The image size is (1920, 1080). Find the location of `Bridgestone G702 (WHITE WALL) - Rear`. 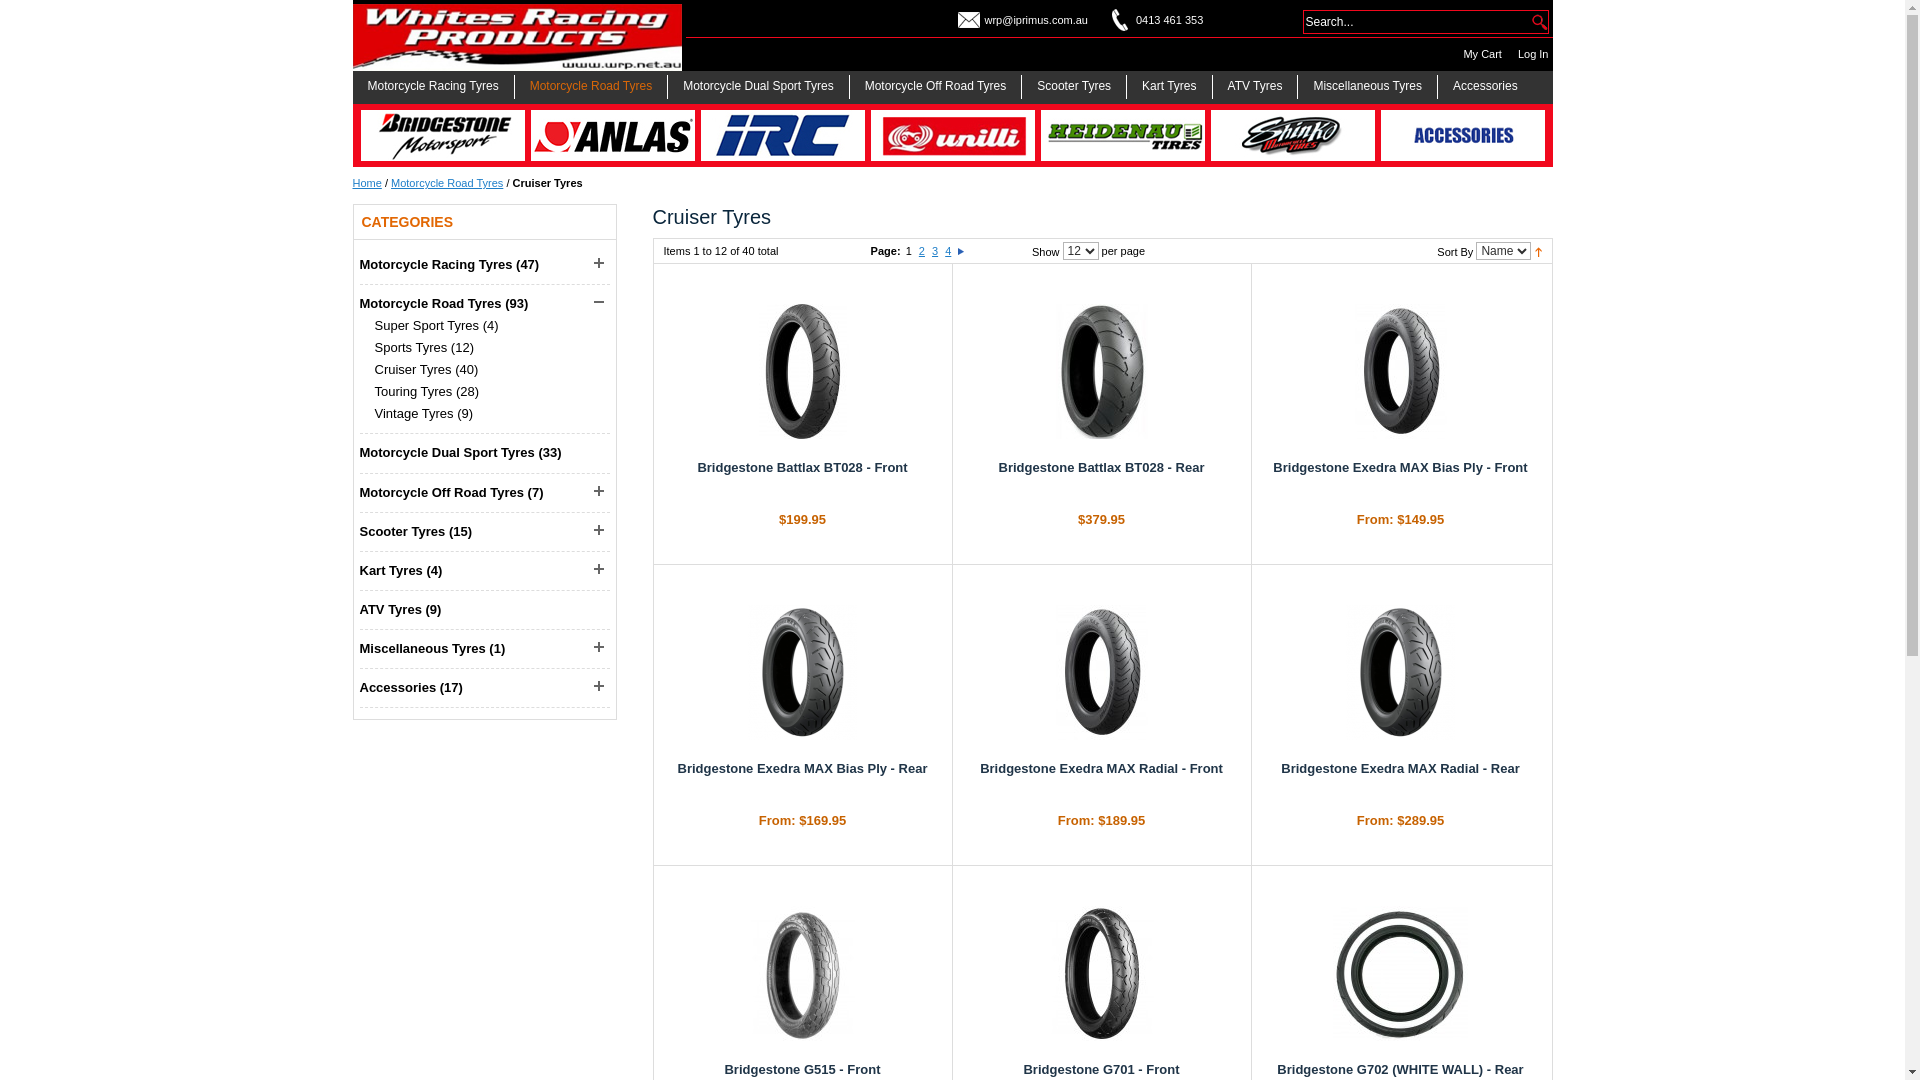

Bridgestone G702 (WHITE WALL) - Rear is located at coordinates (1401, 974).